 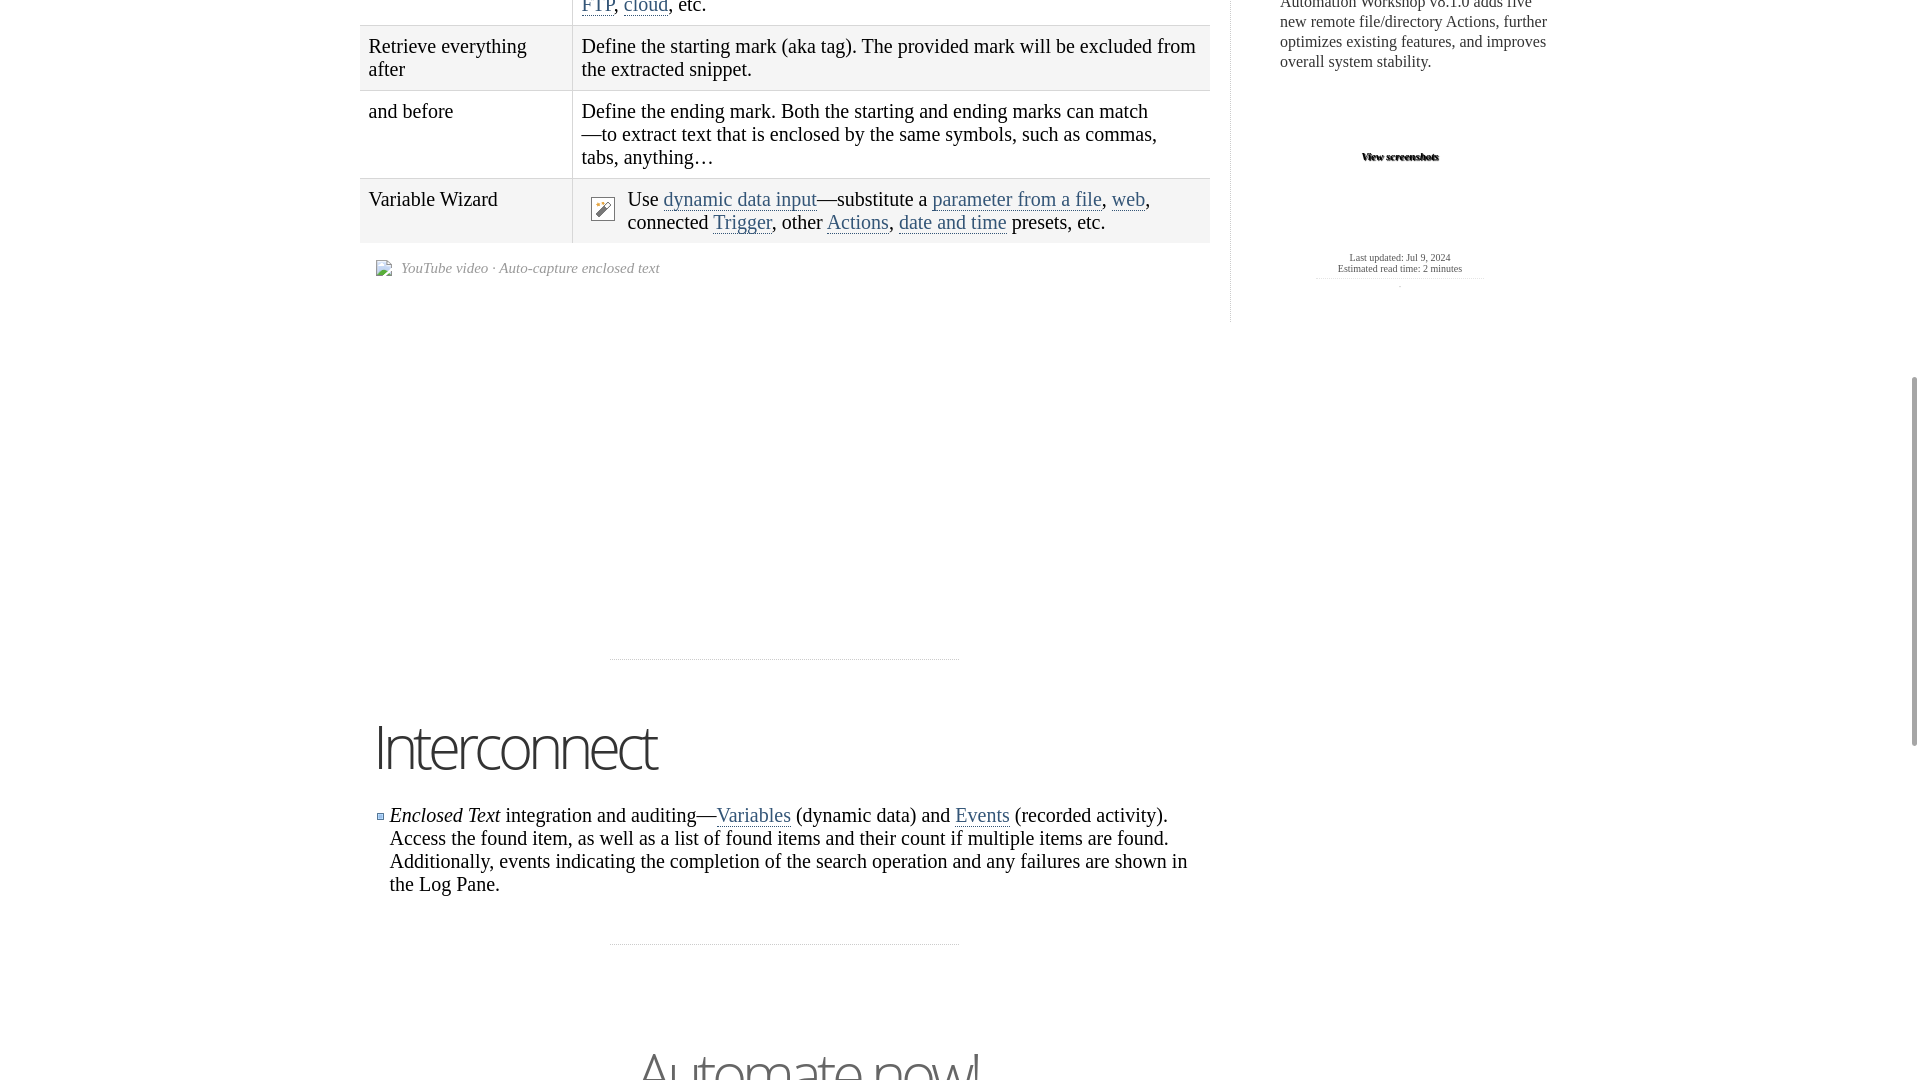 What do you see at coordinates (1128, 198) in the screenshot?
I see `web` at bounding box center [1128, 198].